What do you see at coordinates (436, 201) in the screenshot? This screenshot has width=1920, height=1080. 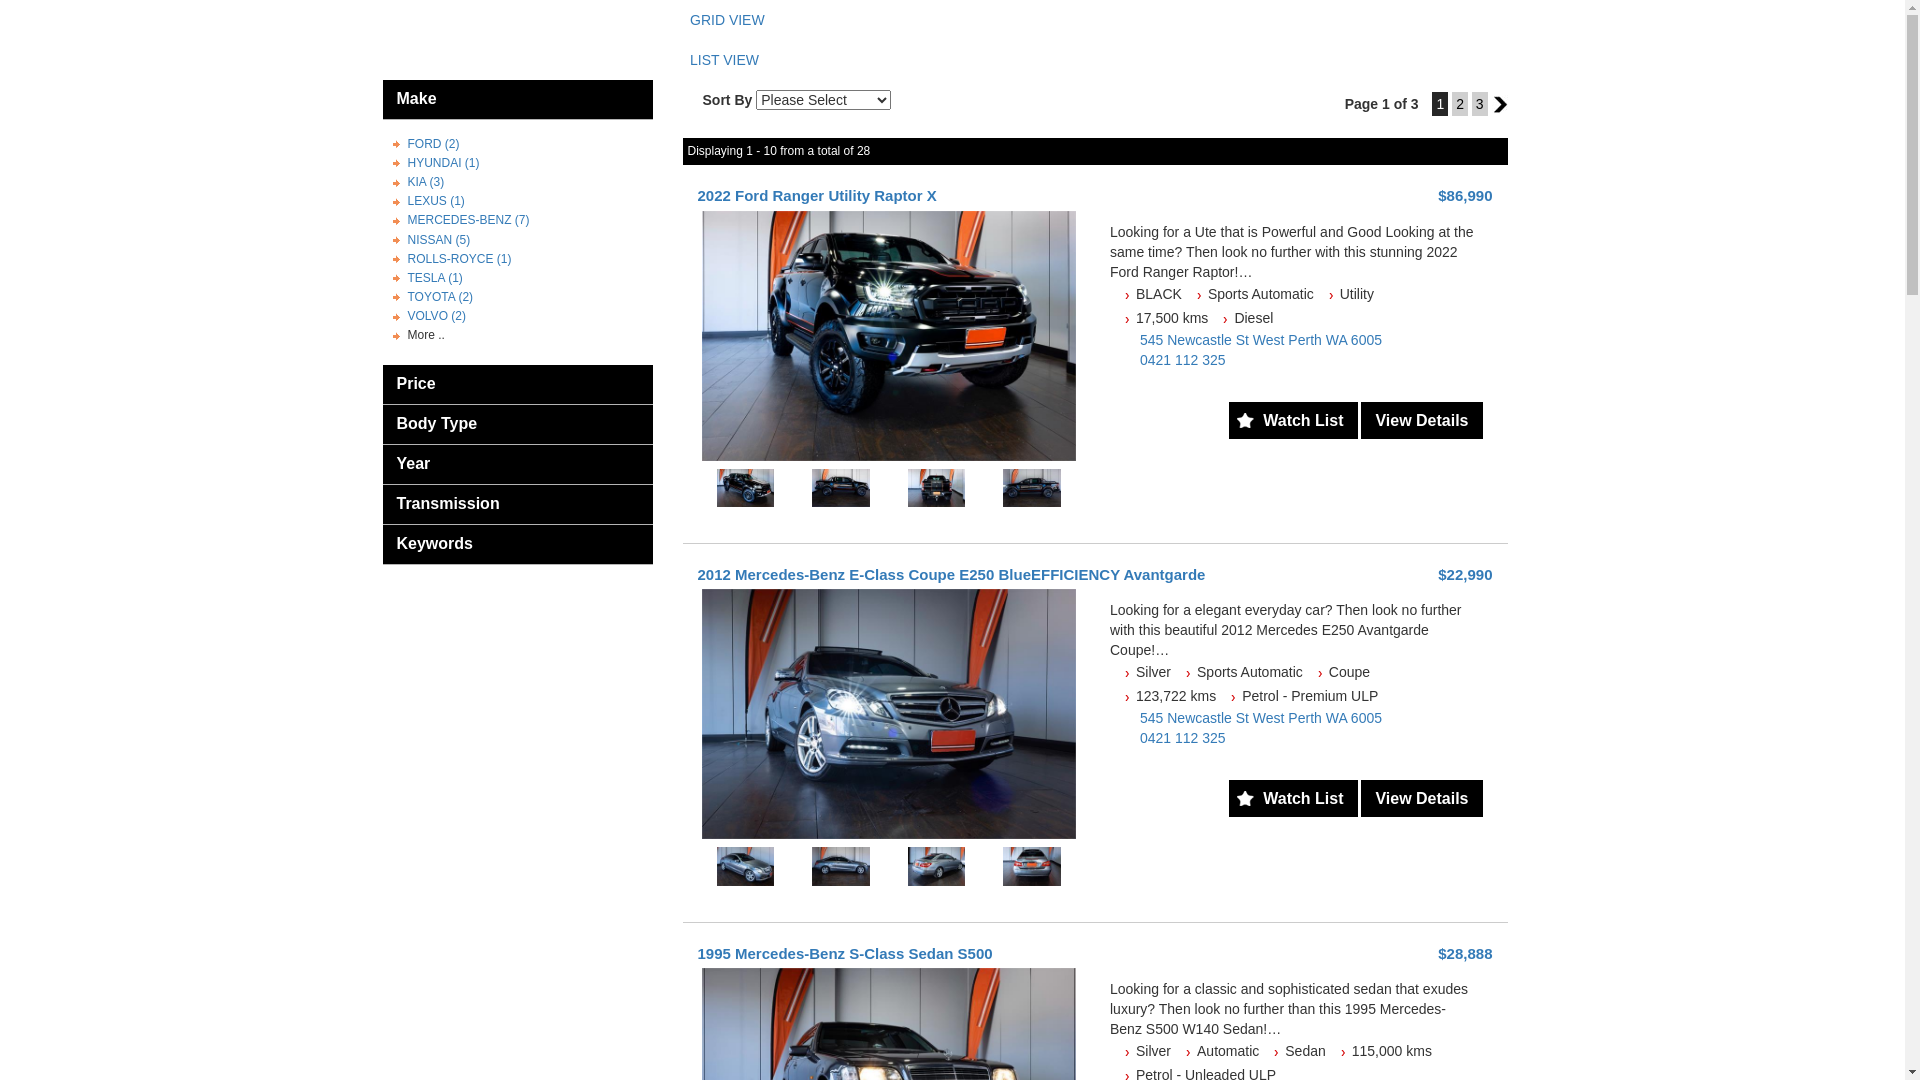 I see `LEXUS (1)` at bounding box center [436, 201].